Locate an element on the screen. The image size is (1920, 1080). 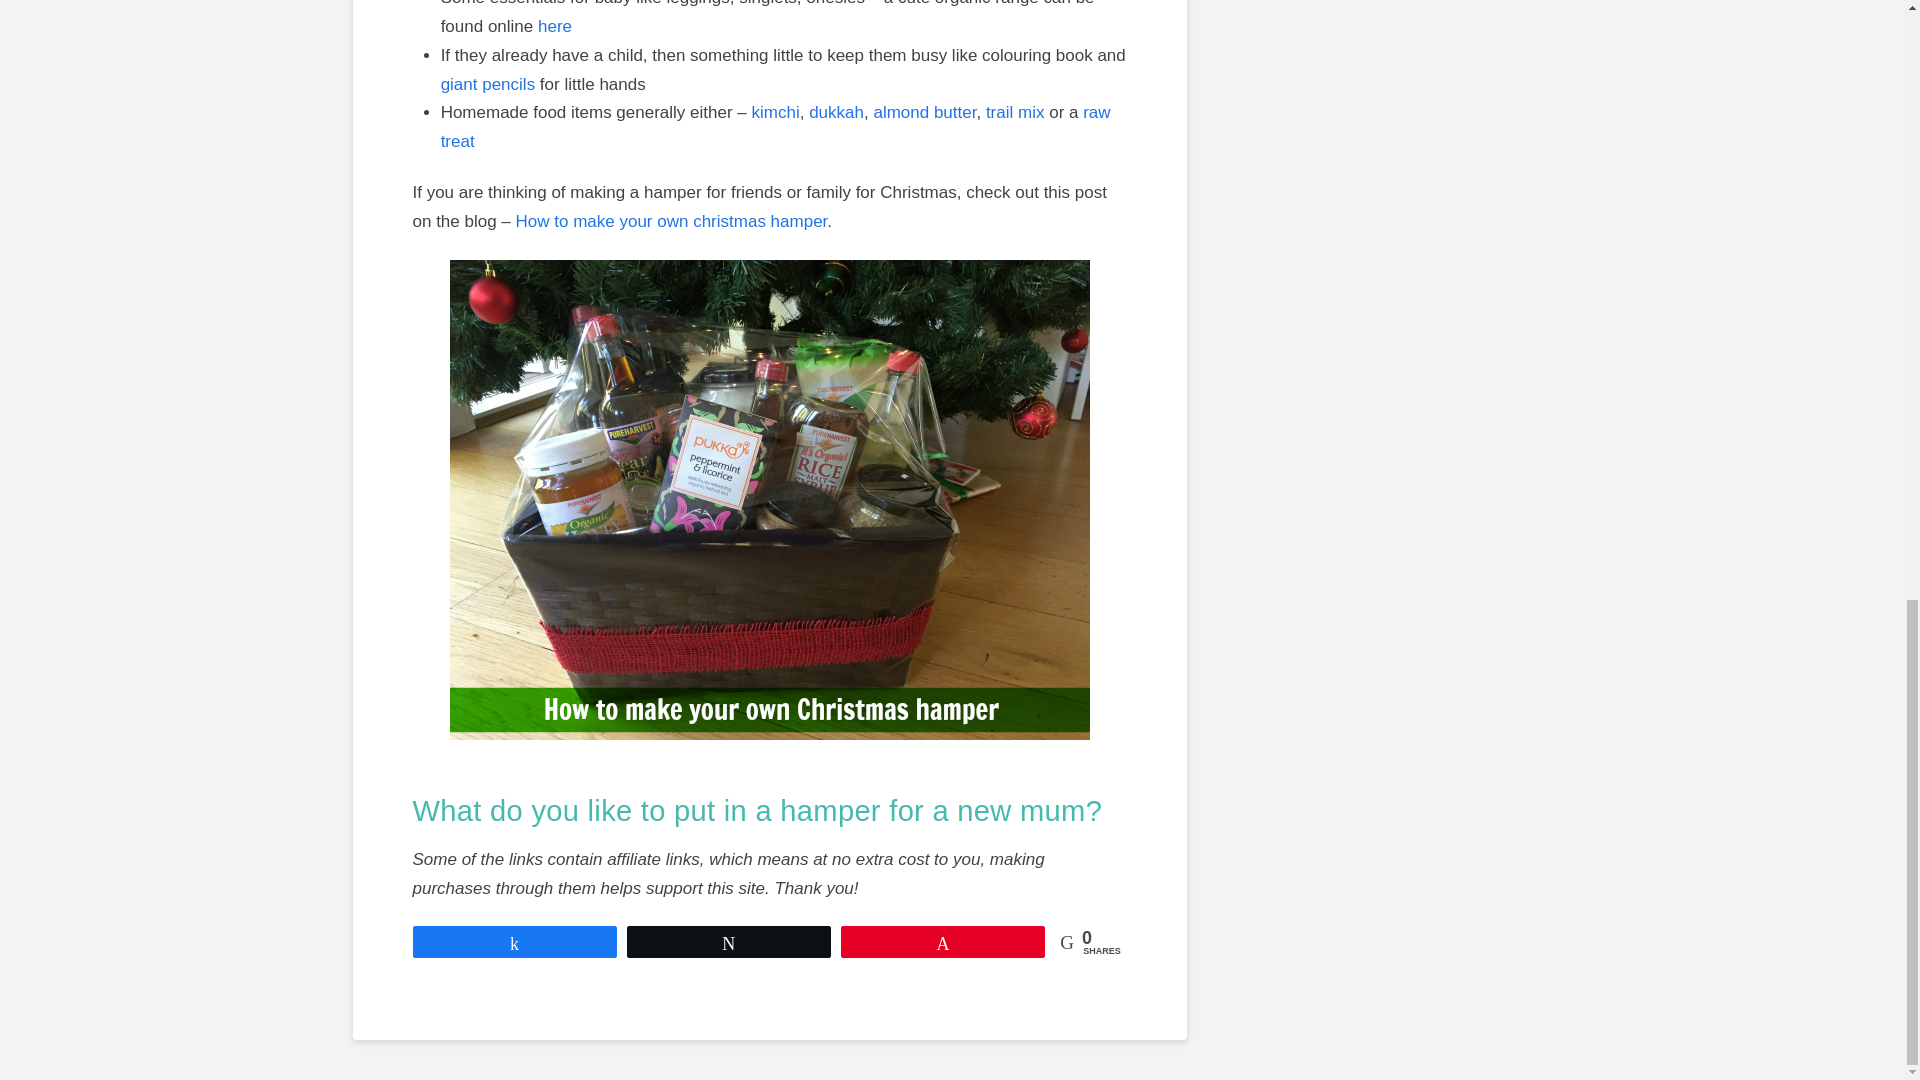
almond butter is located at coordinates (924, 112).